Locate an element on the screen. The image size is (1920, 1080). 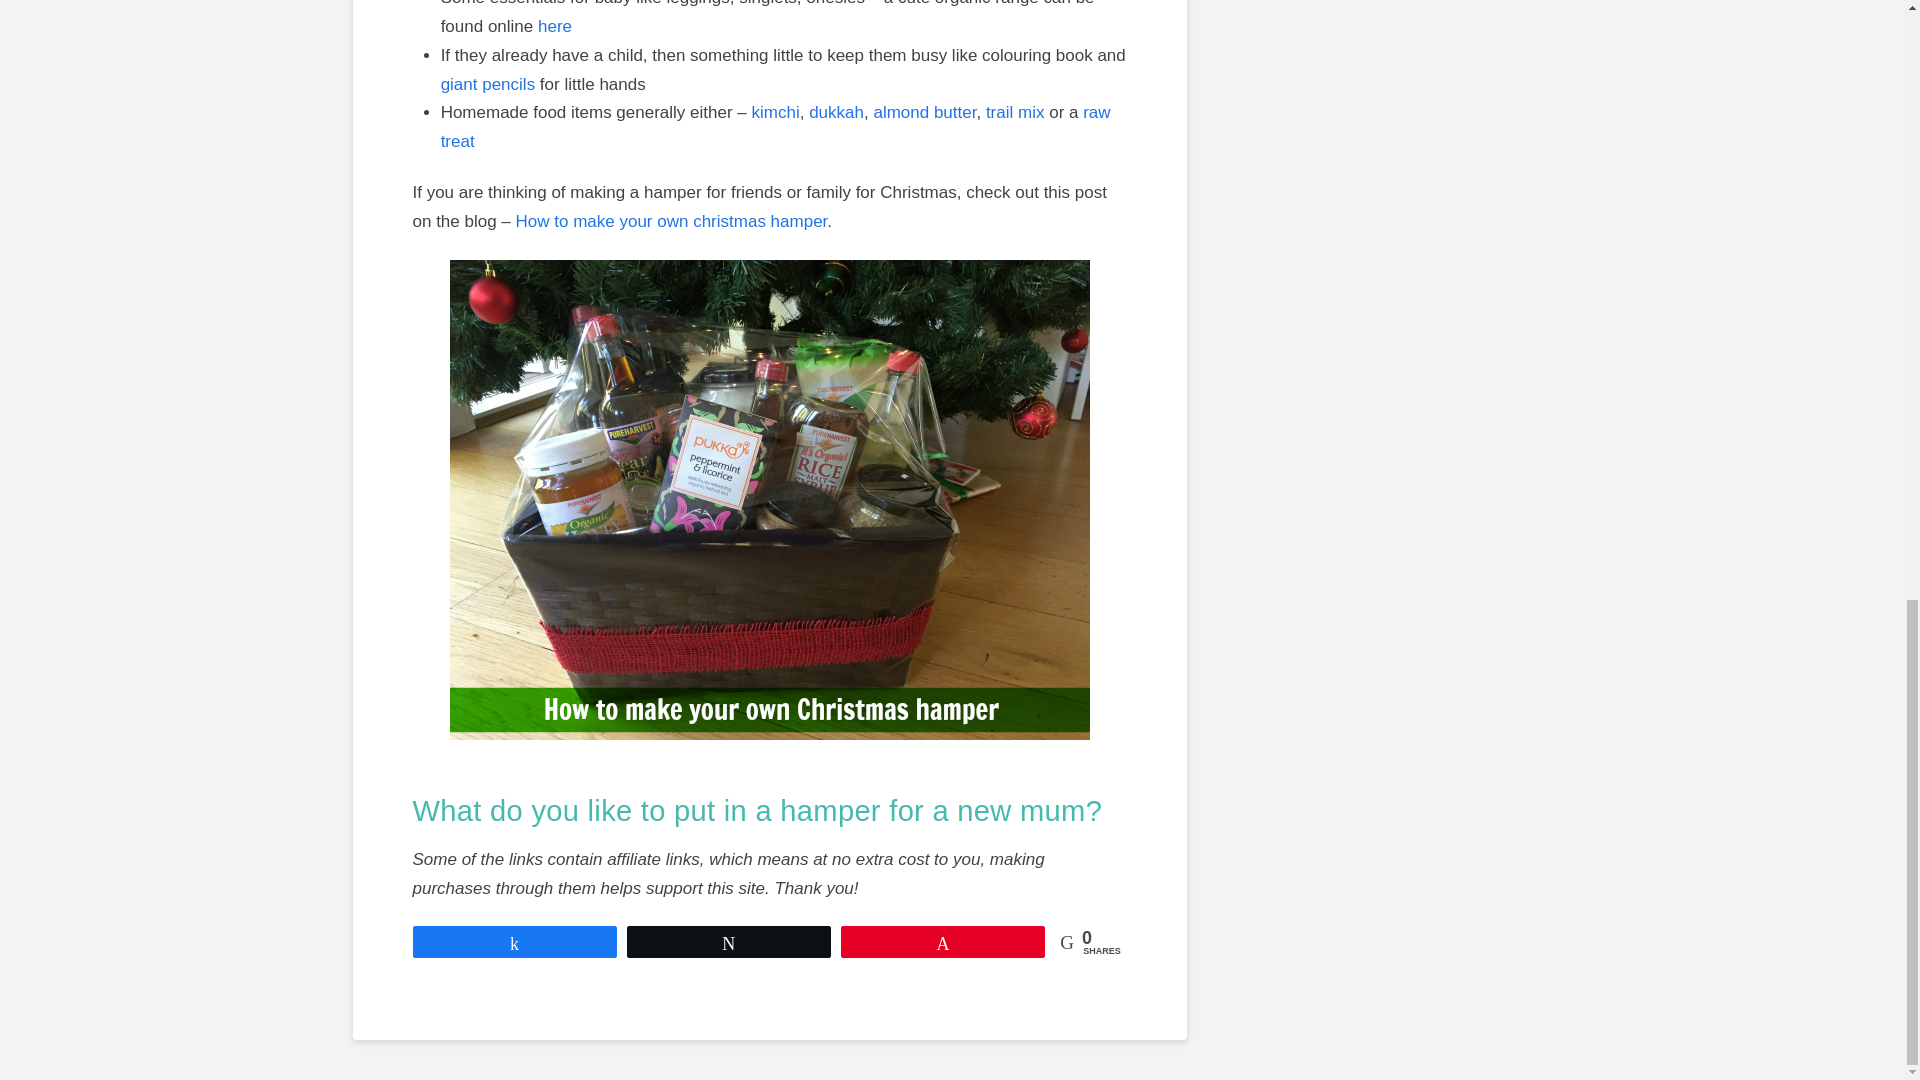
almond butter is located at coordinates (924, 112).